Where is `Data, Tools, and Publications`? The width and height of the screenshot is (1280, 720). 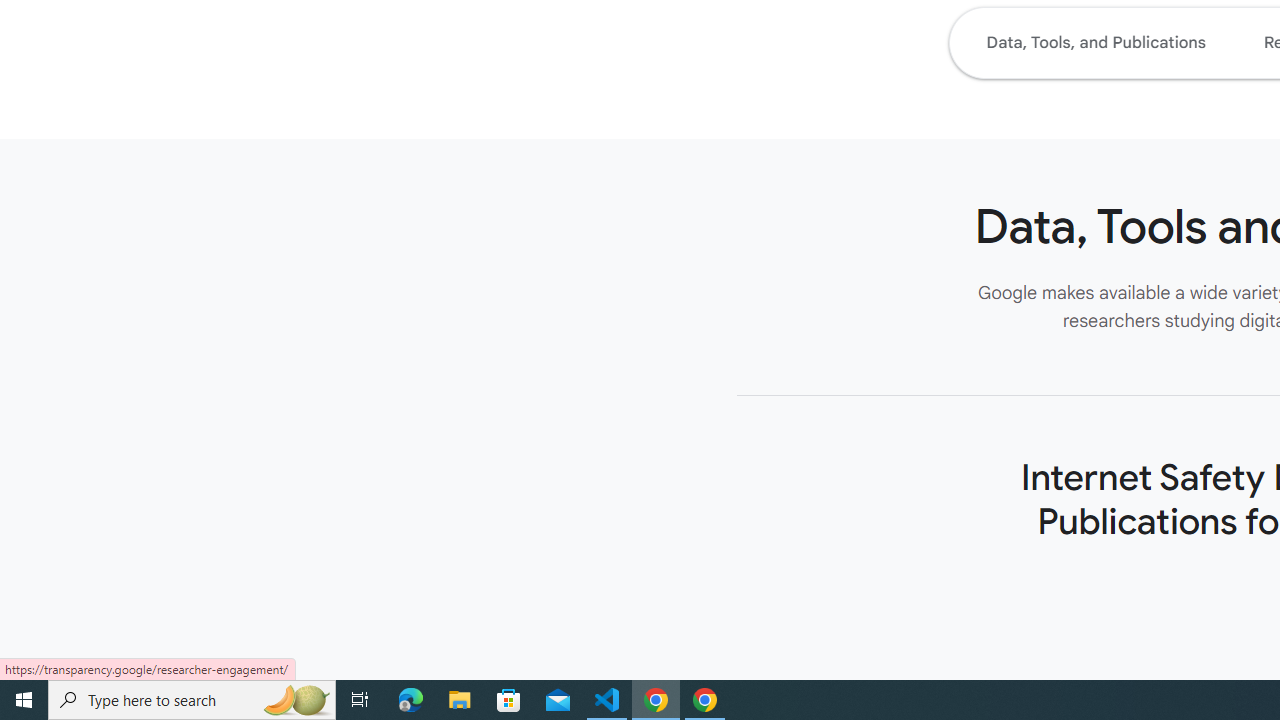
Data, Tools, and Publications is located at coordinates (1095, 42).